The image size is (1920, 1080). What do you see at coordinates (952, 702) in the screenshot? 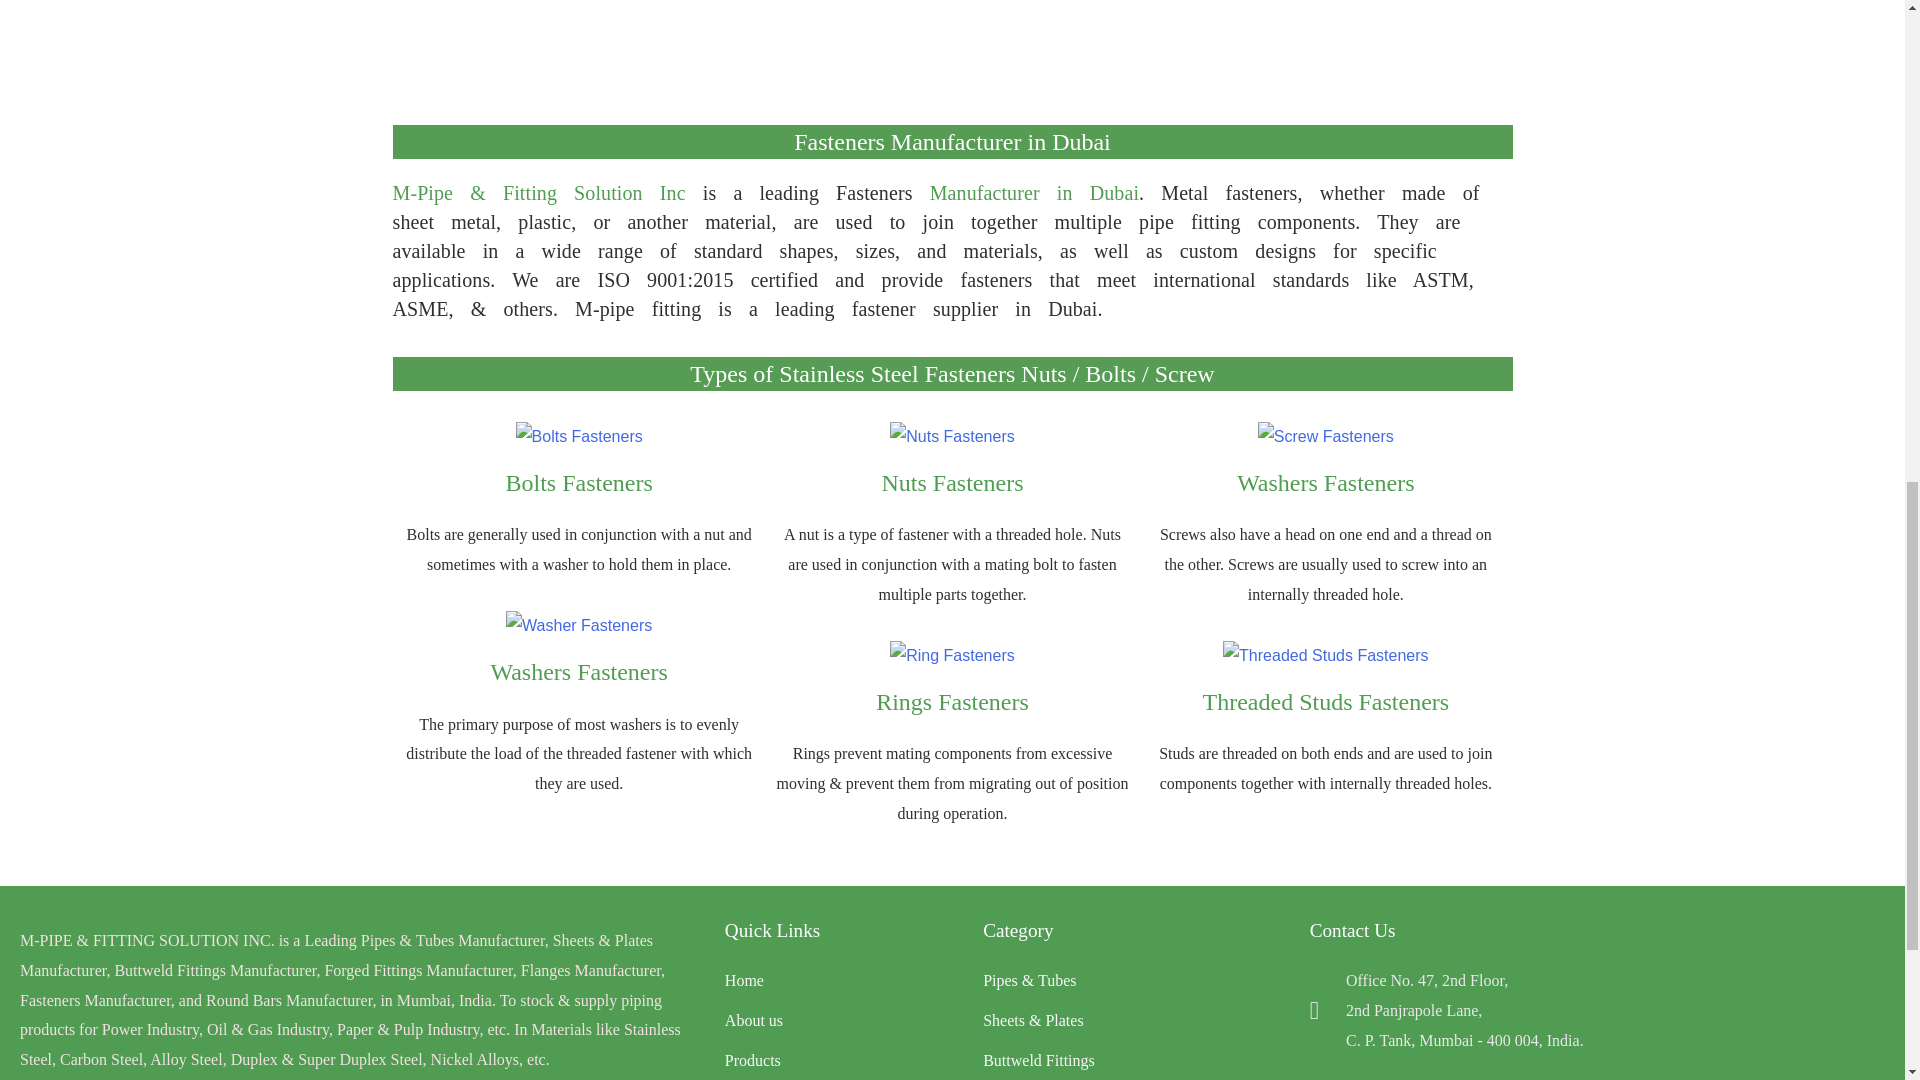
I see `Rings Fasteners` at bounding box center [952, 702].